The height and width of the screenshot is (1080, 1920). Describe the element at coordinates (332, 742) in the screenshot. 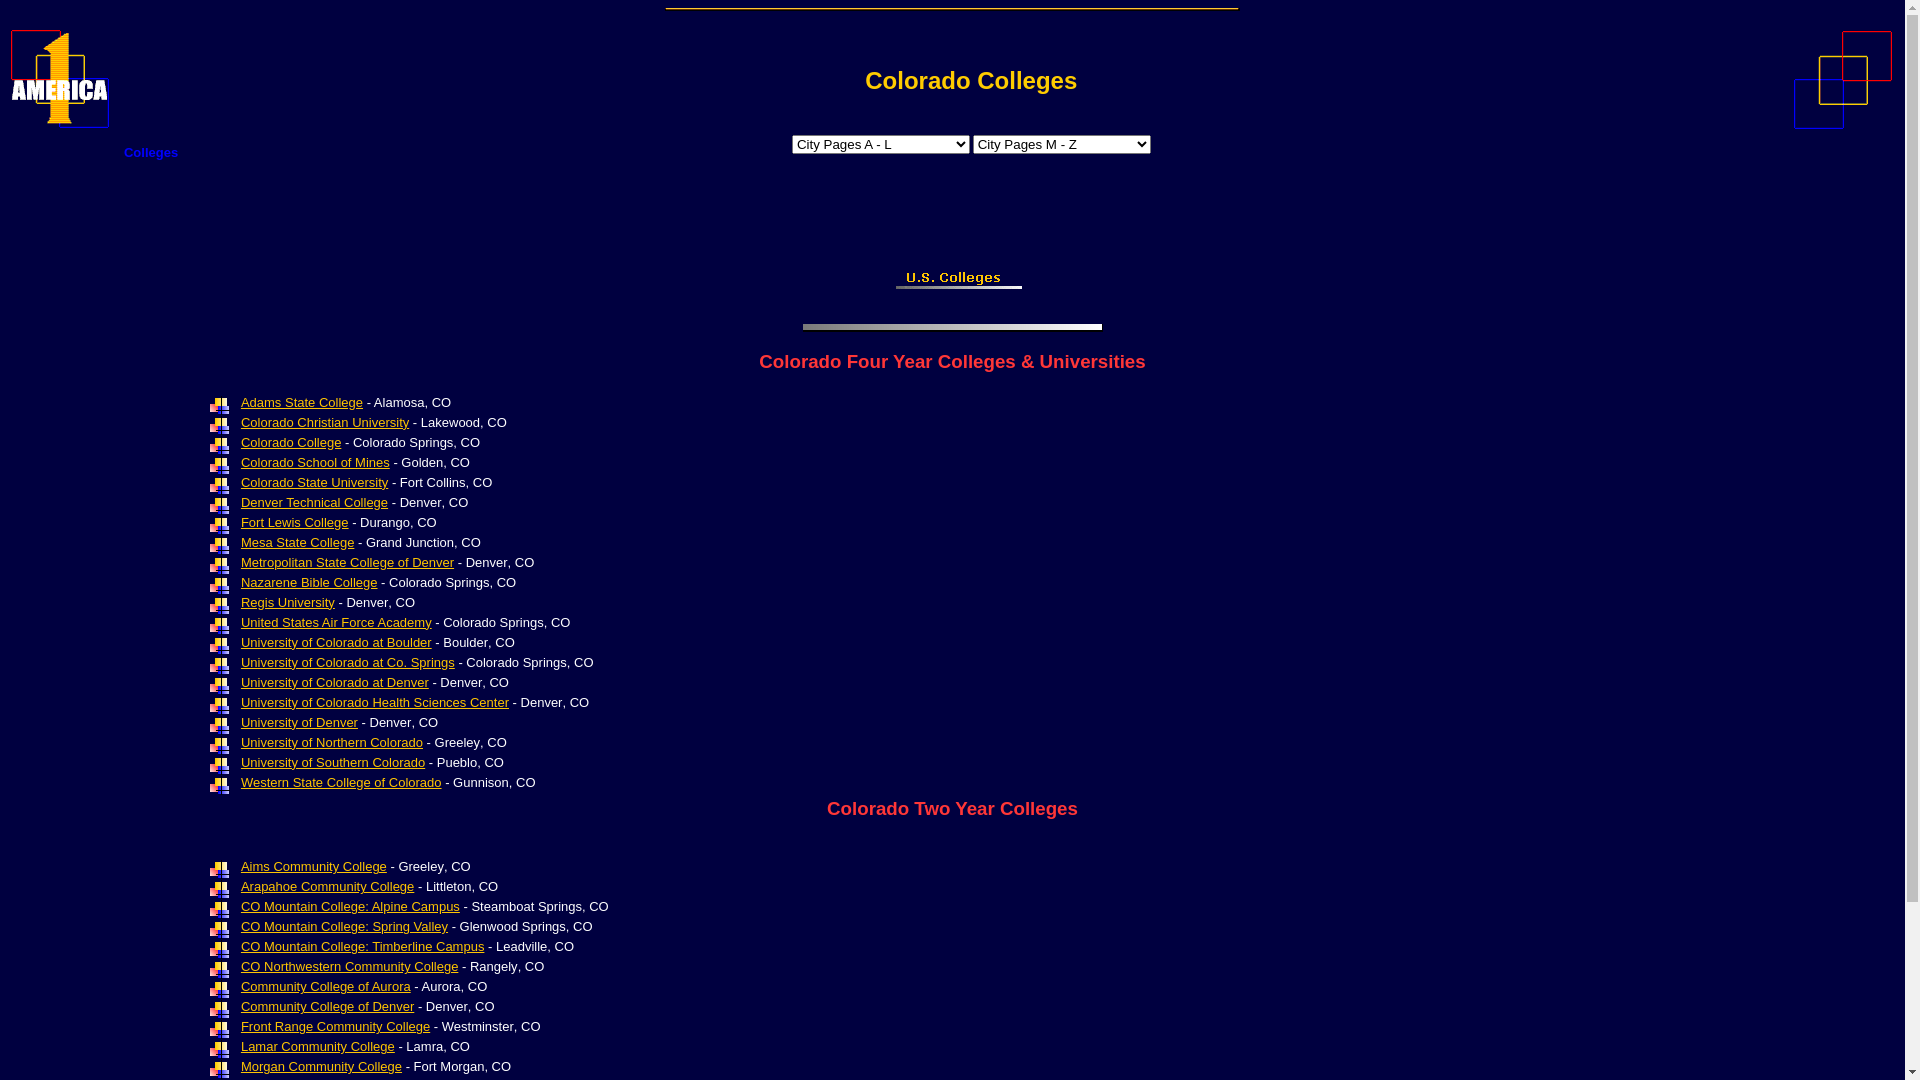

I see `University of Northern Colorado` at that location.